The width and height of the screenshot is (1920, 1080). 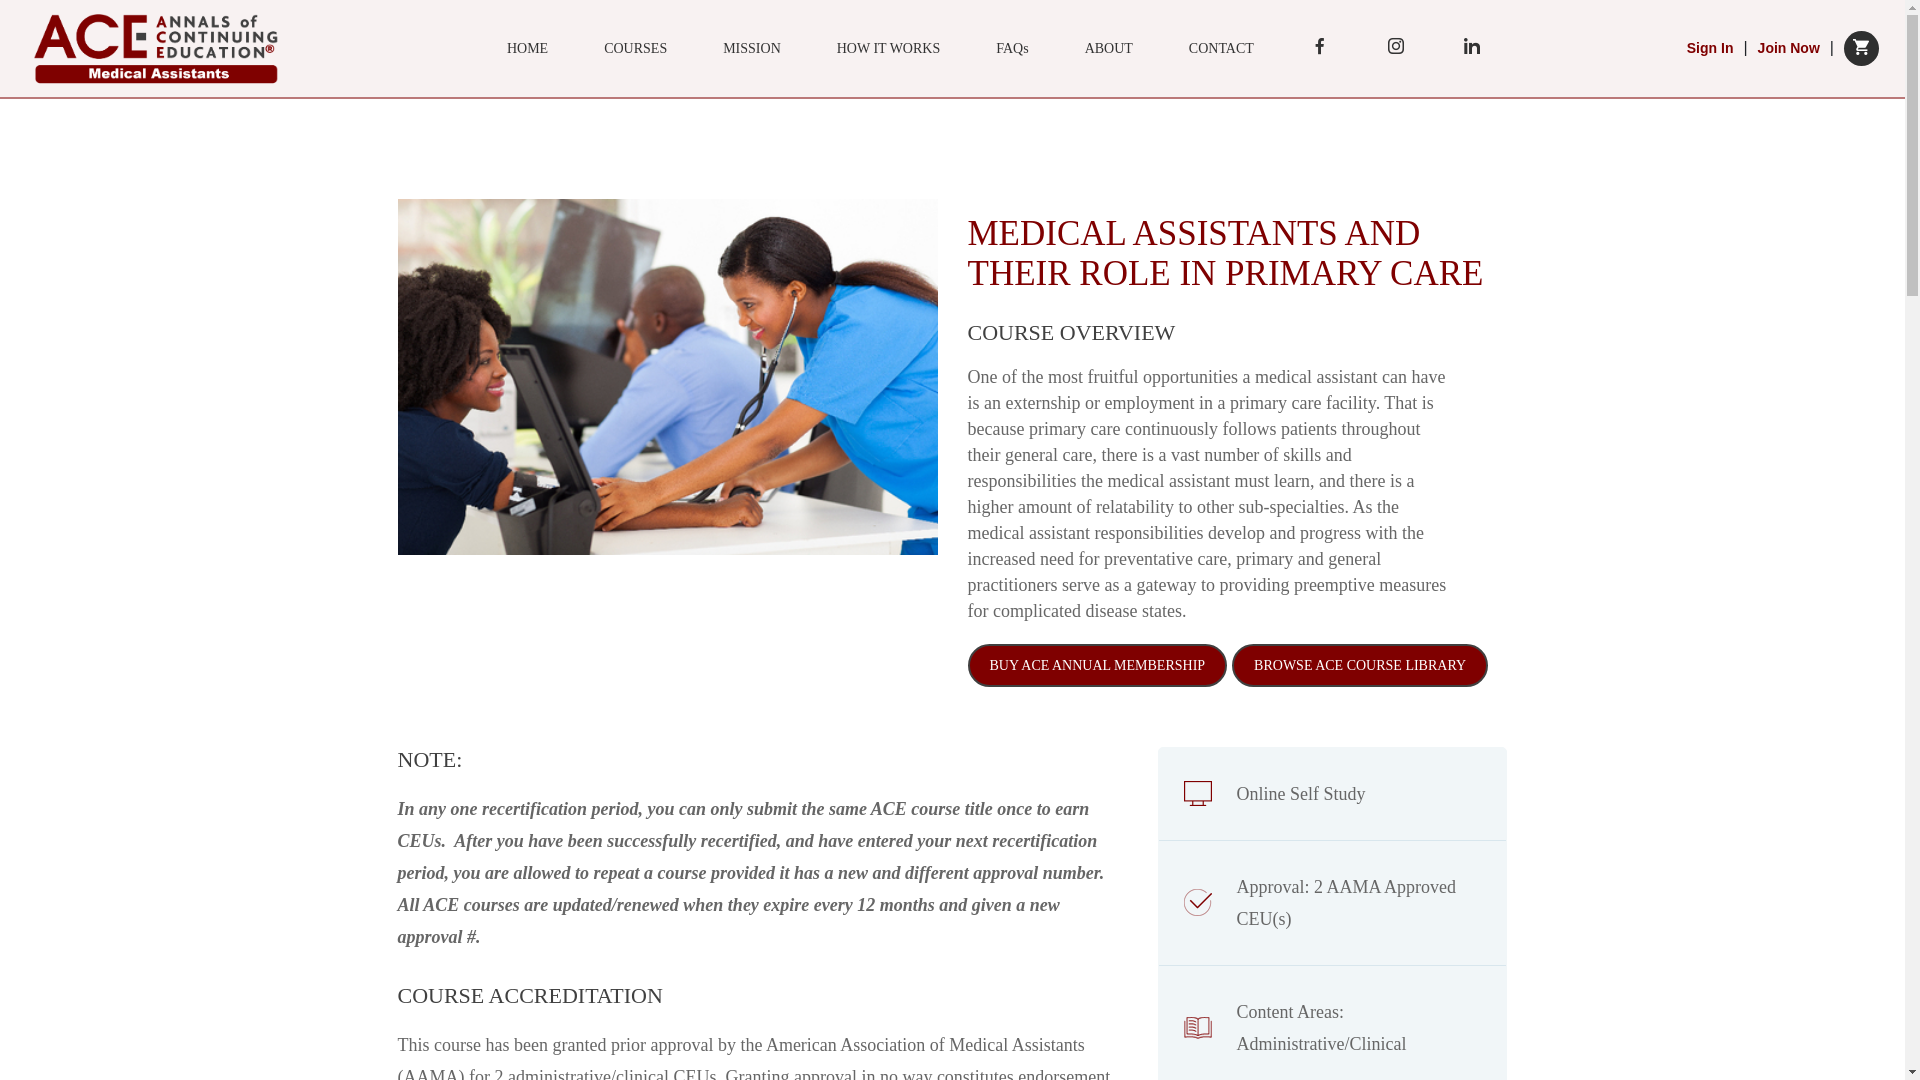 What do you see at coordinates (752, 48) in the screenshot?
I see `MISSION` at bounding box center [752, 48].